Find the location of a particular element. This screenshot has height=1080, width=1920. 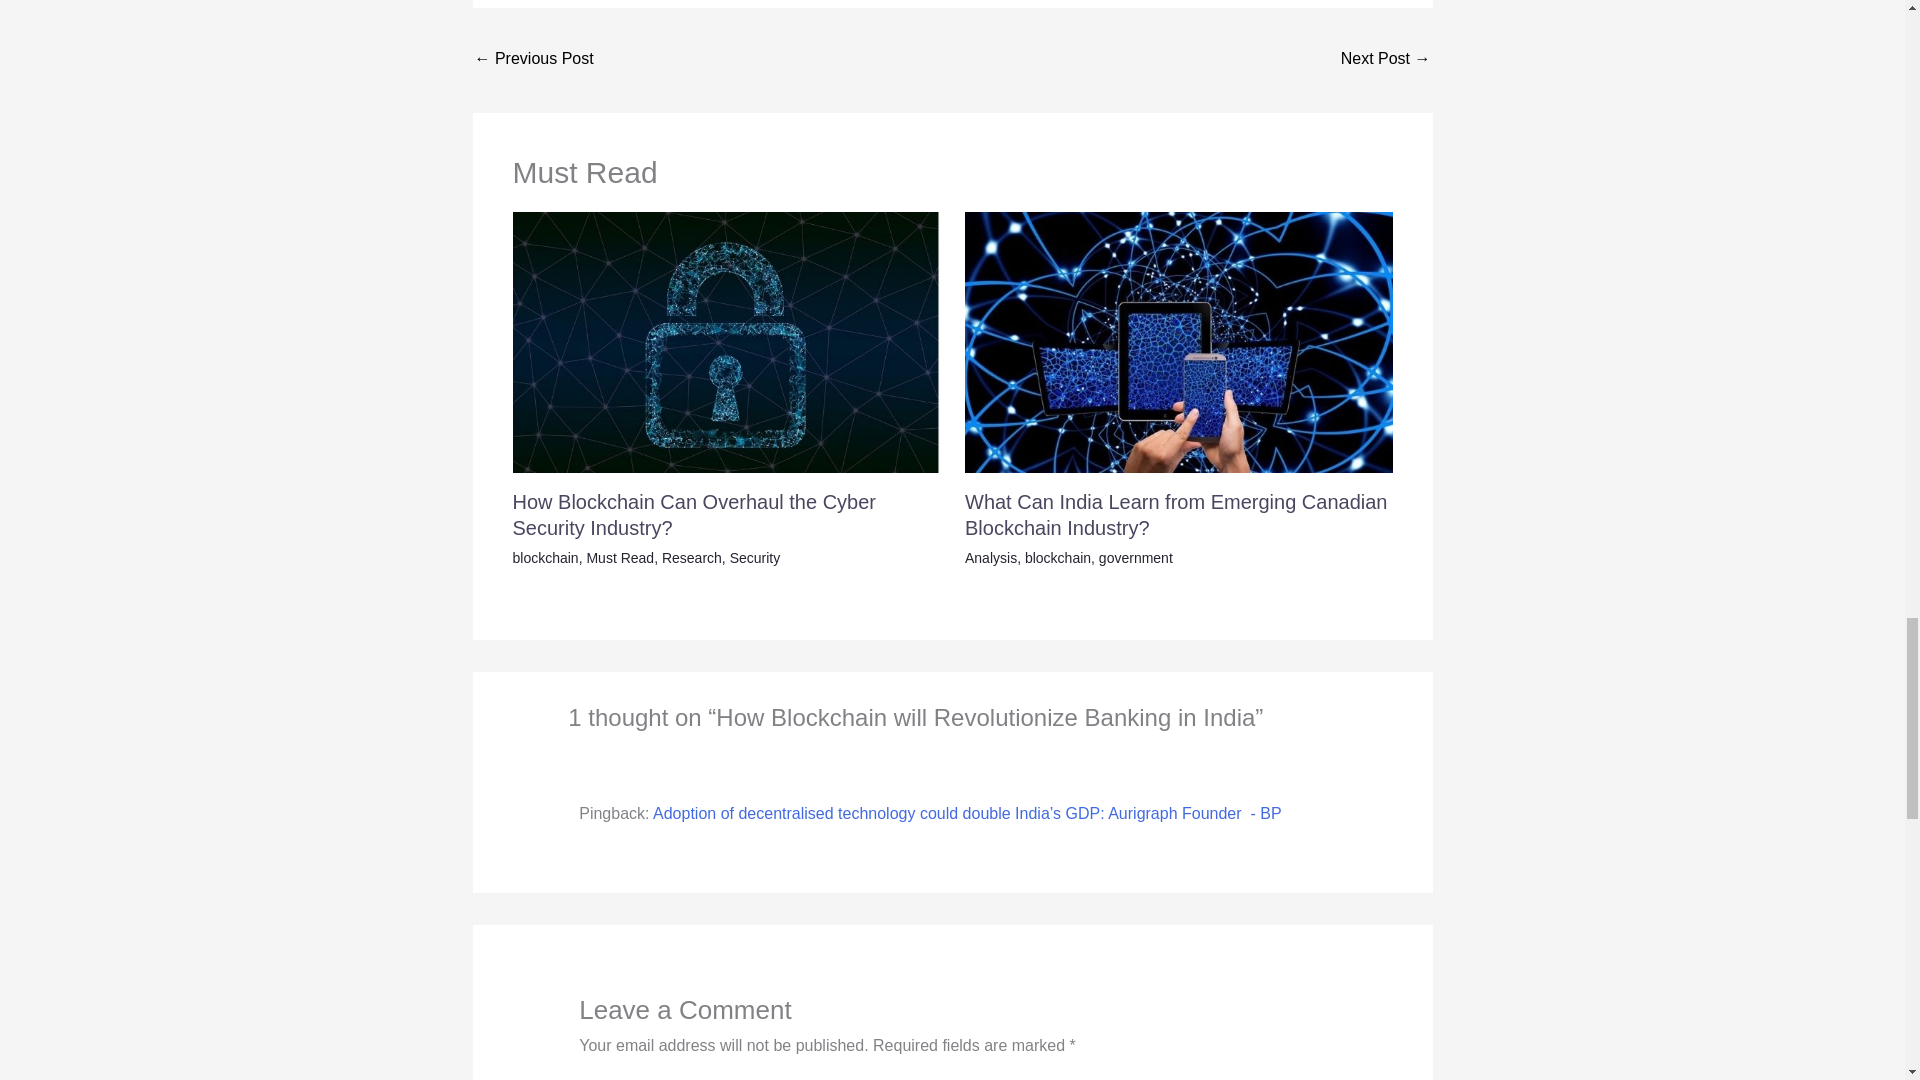

Security is located at coordinates (755, 557).